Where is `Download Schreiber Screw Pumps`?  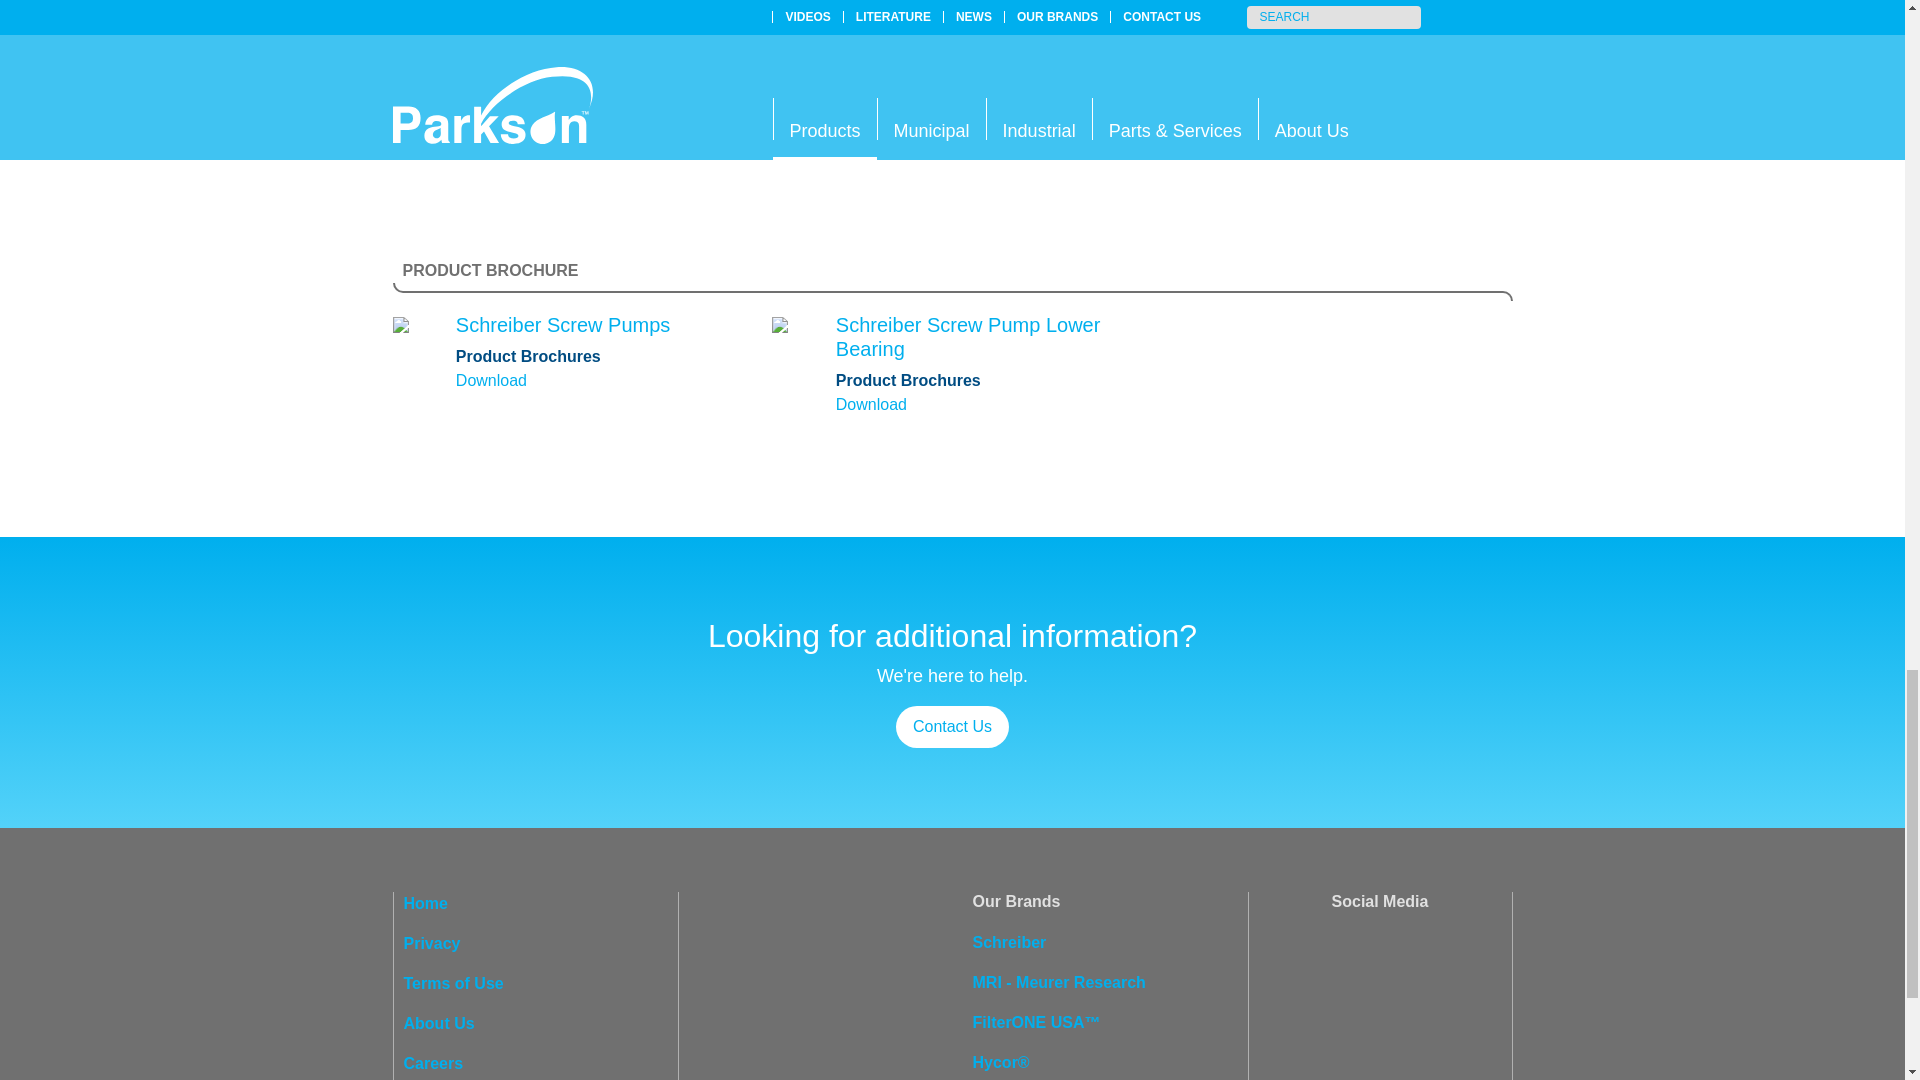
Download Schreiber Screw Pumps is located at coordinates (491, 380).